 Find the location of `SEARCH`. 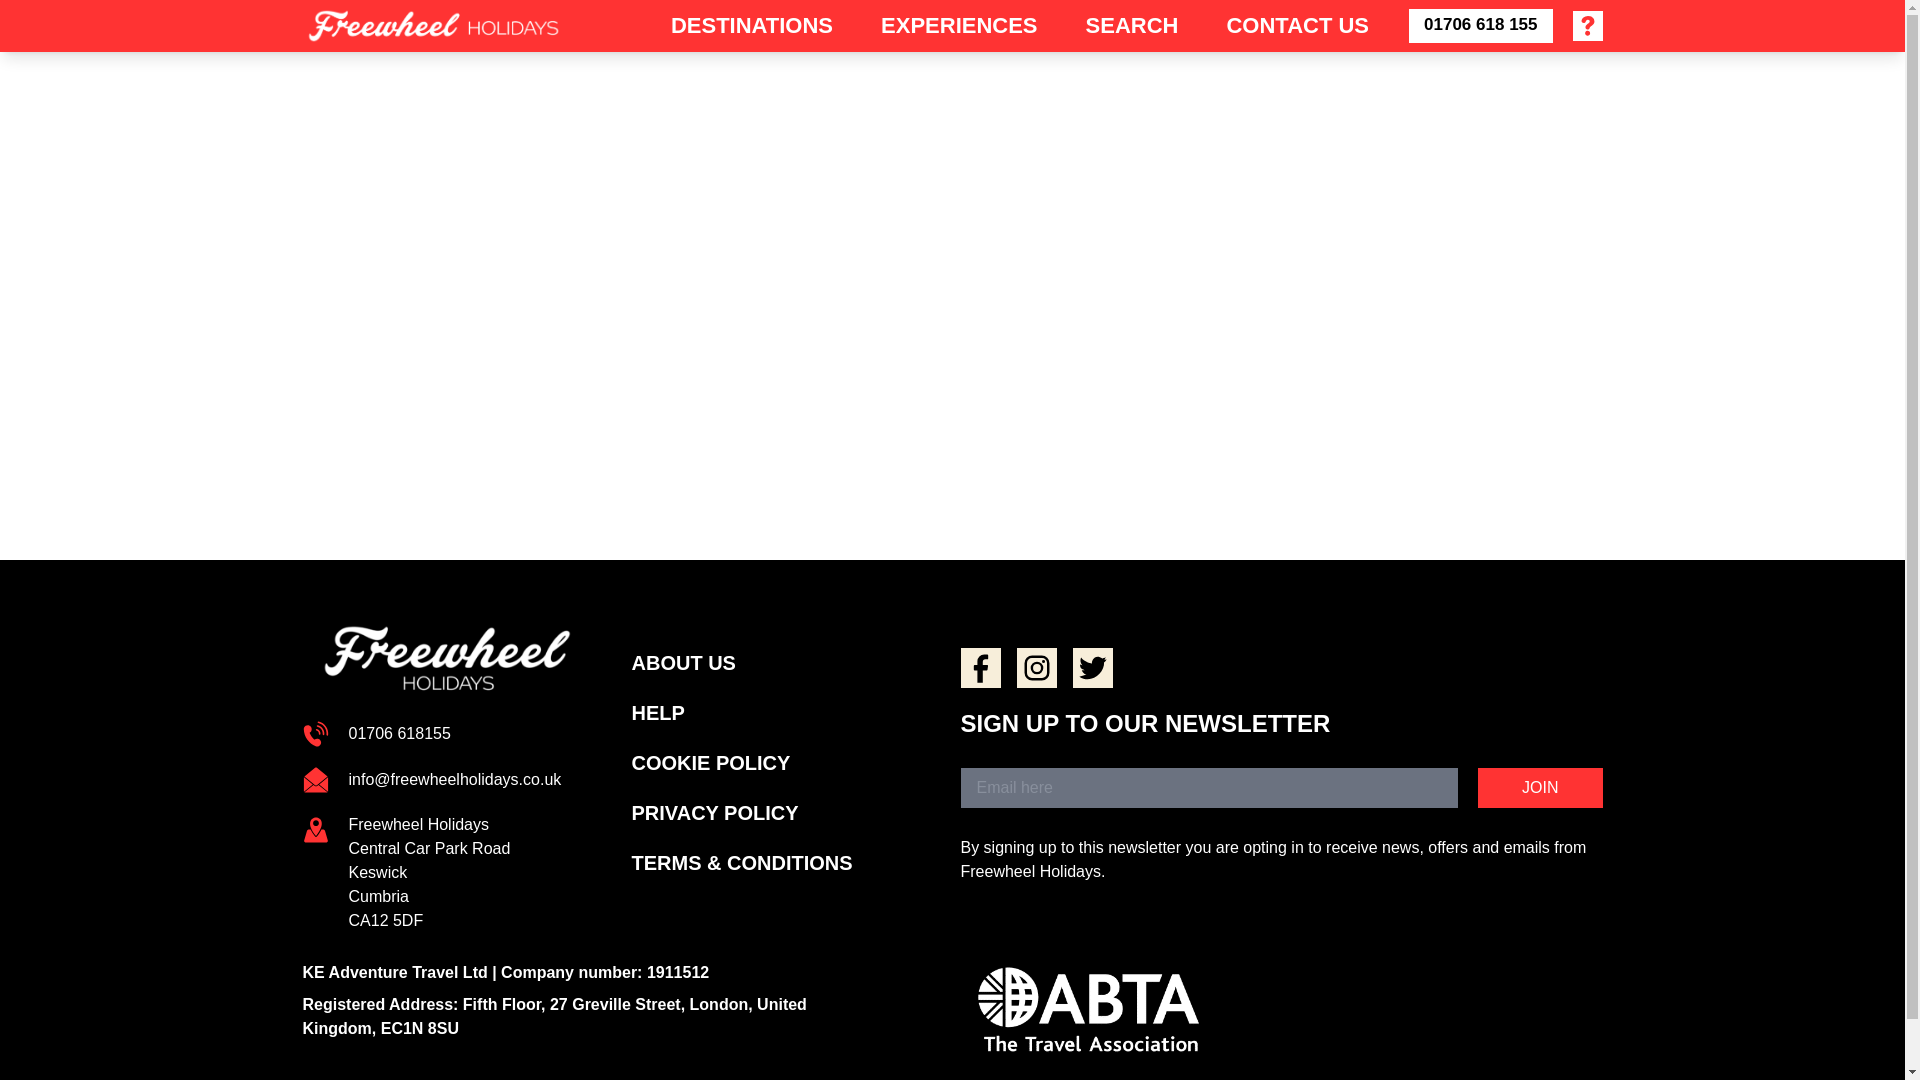

SEARCH is located at coordinates (1132, 24).